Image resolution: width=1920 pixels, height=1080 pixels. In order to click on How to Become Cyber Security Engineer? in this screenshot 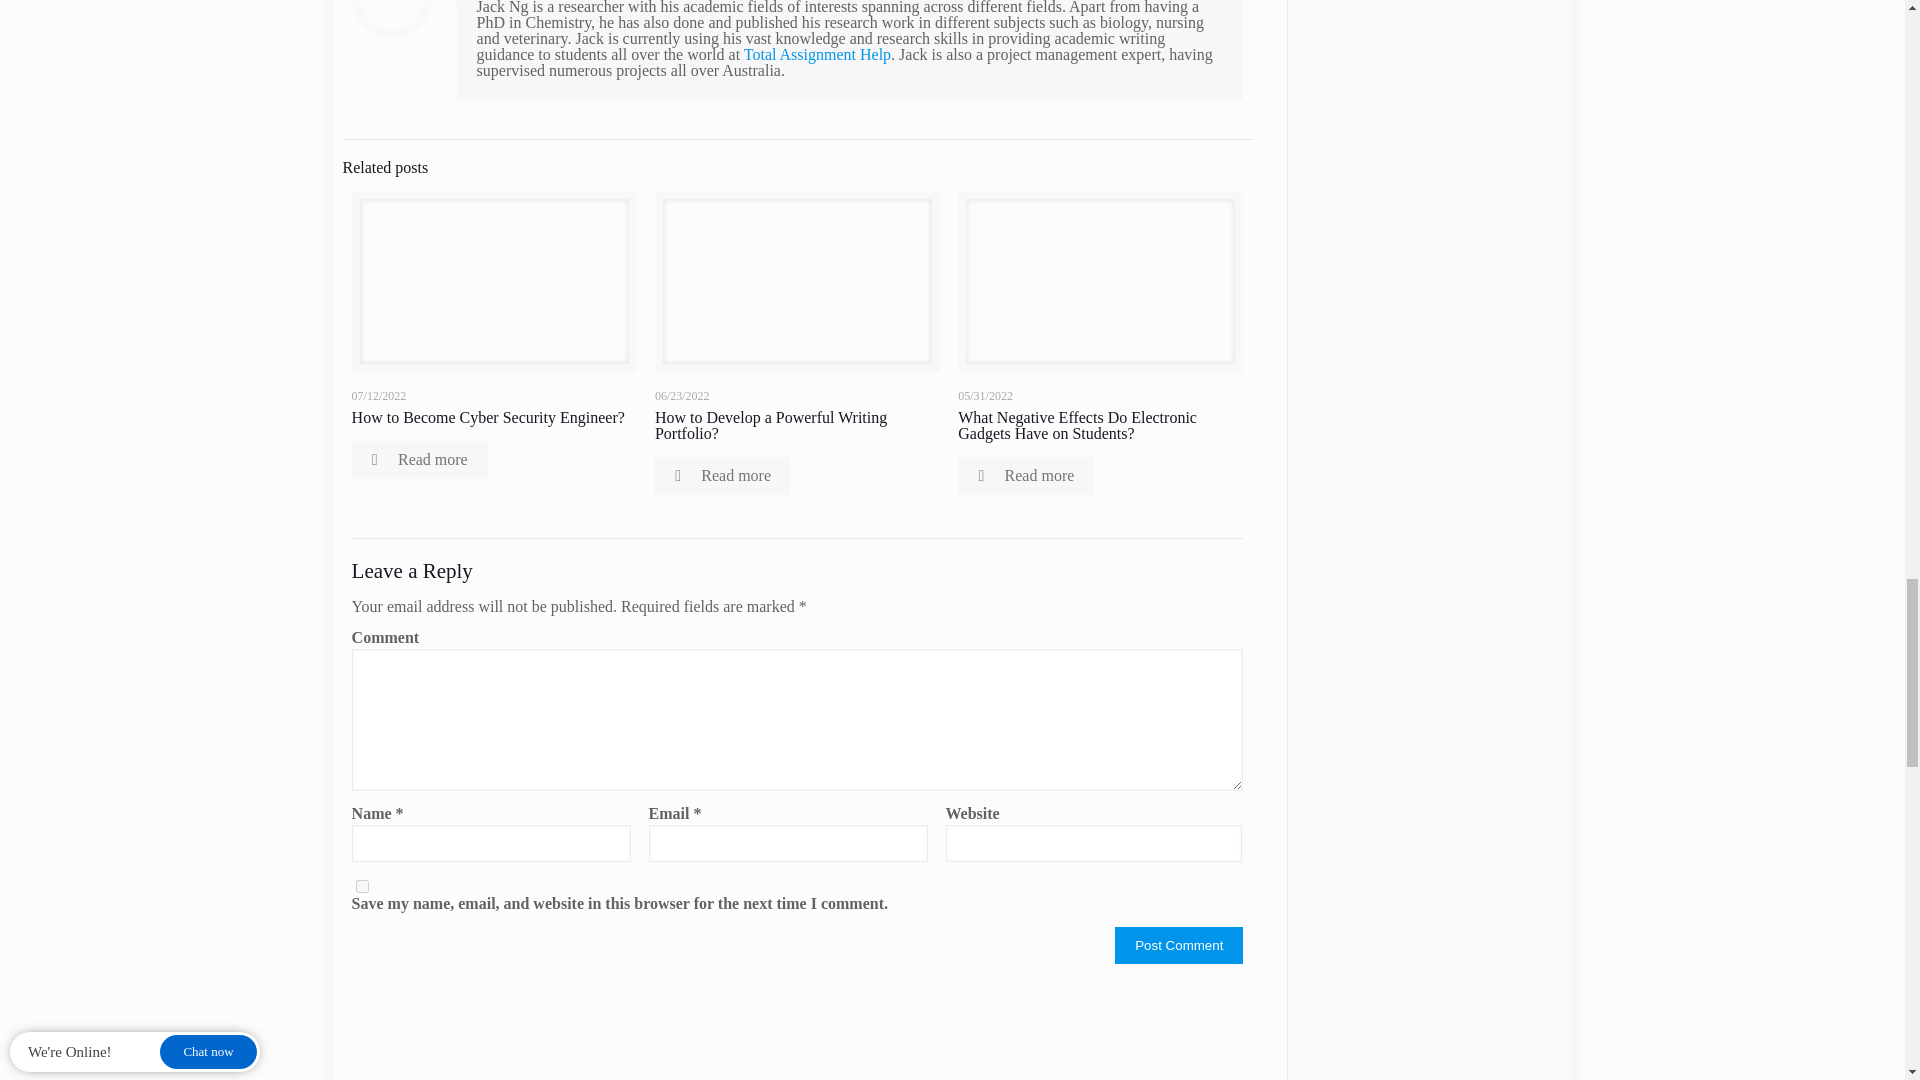, I will do `click(488, 417)`.